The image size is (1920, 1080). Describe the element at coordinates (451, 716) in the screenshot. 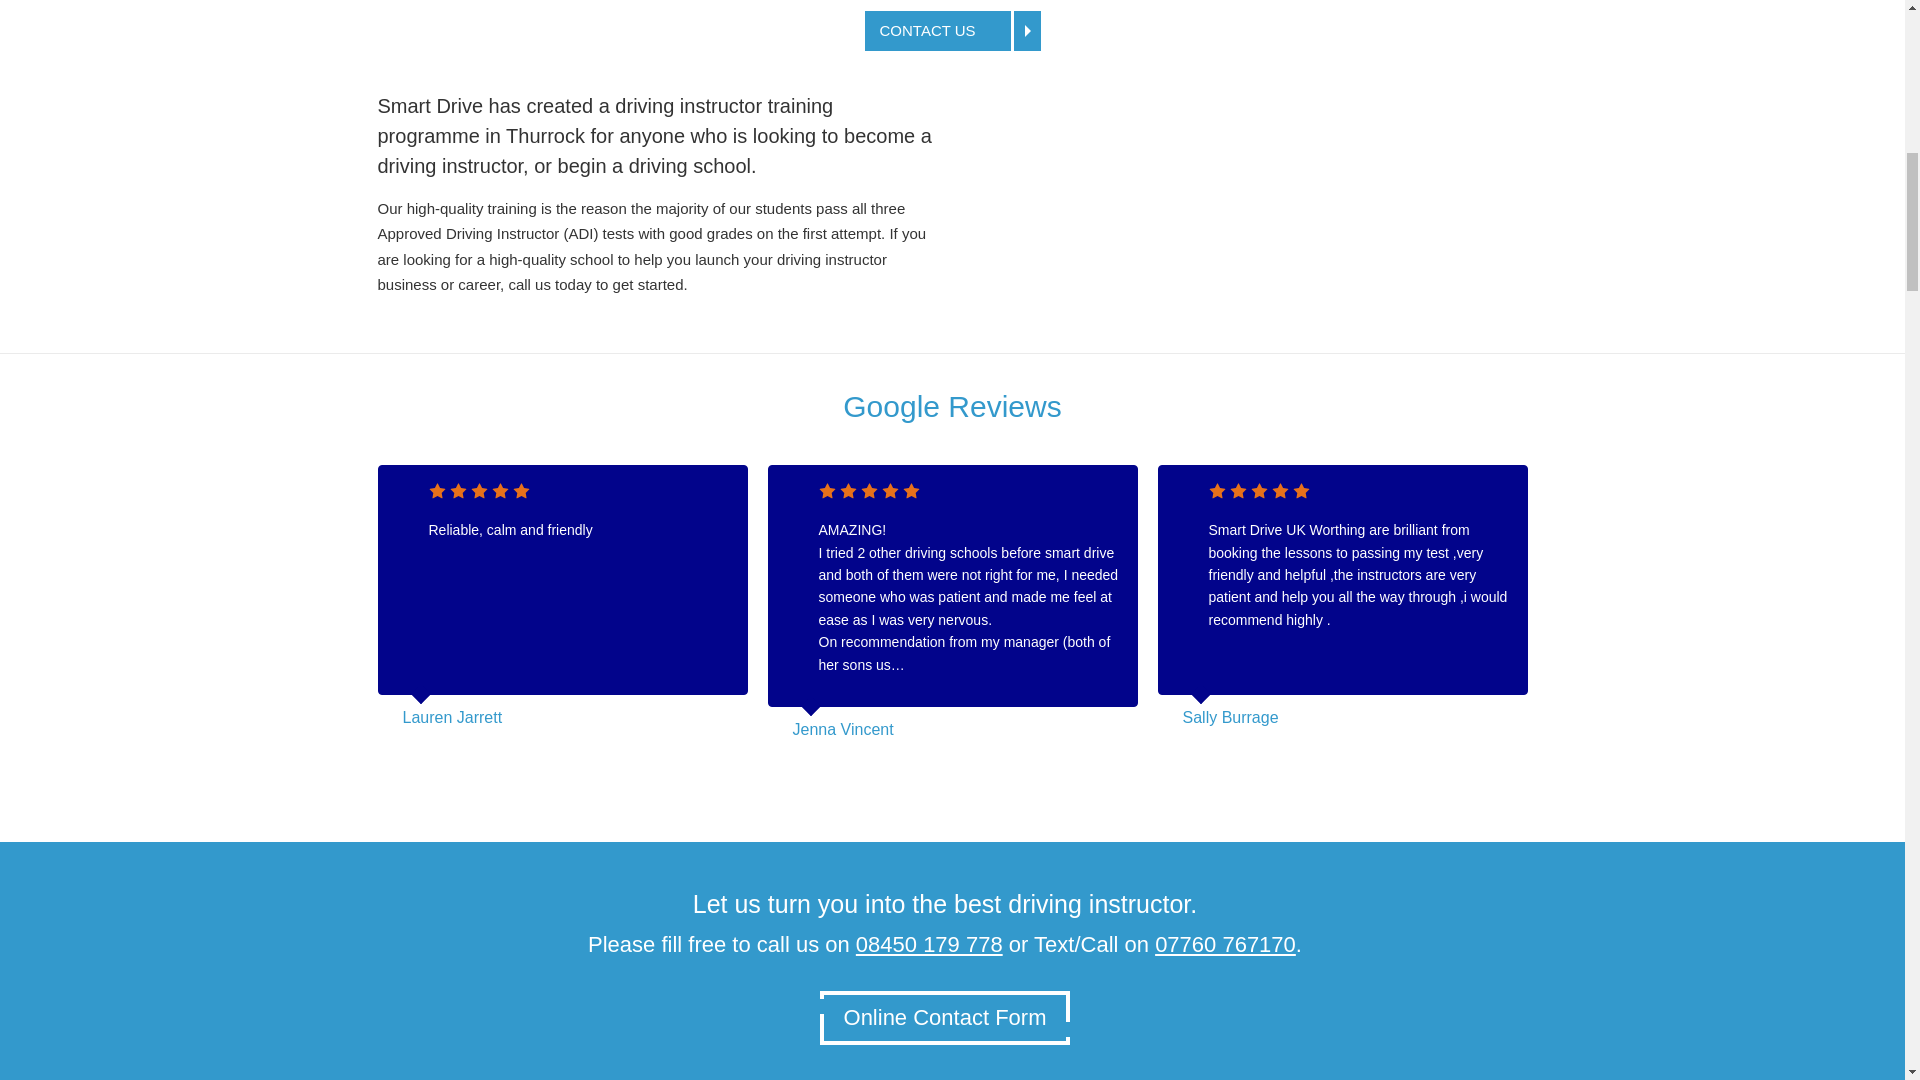

I see `Lauren Jarrett` at that location.